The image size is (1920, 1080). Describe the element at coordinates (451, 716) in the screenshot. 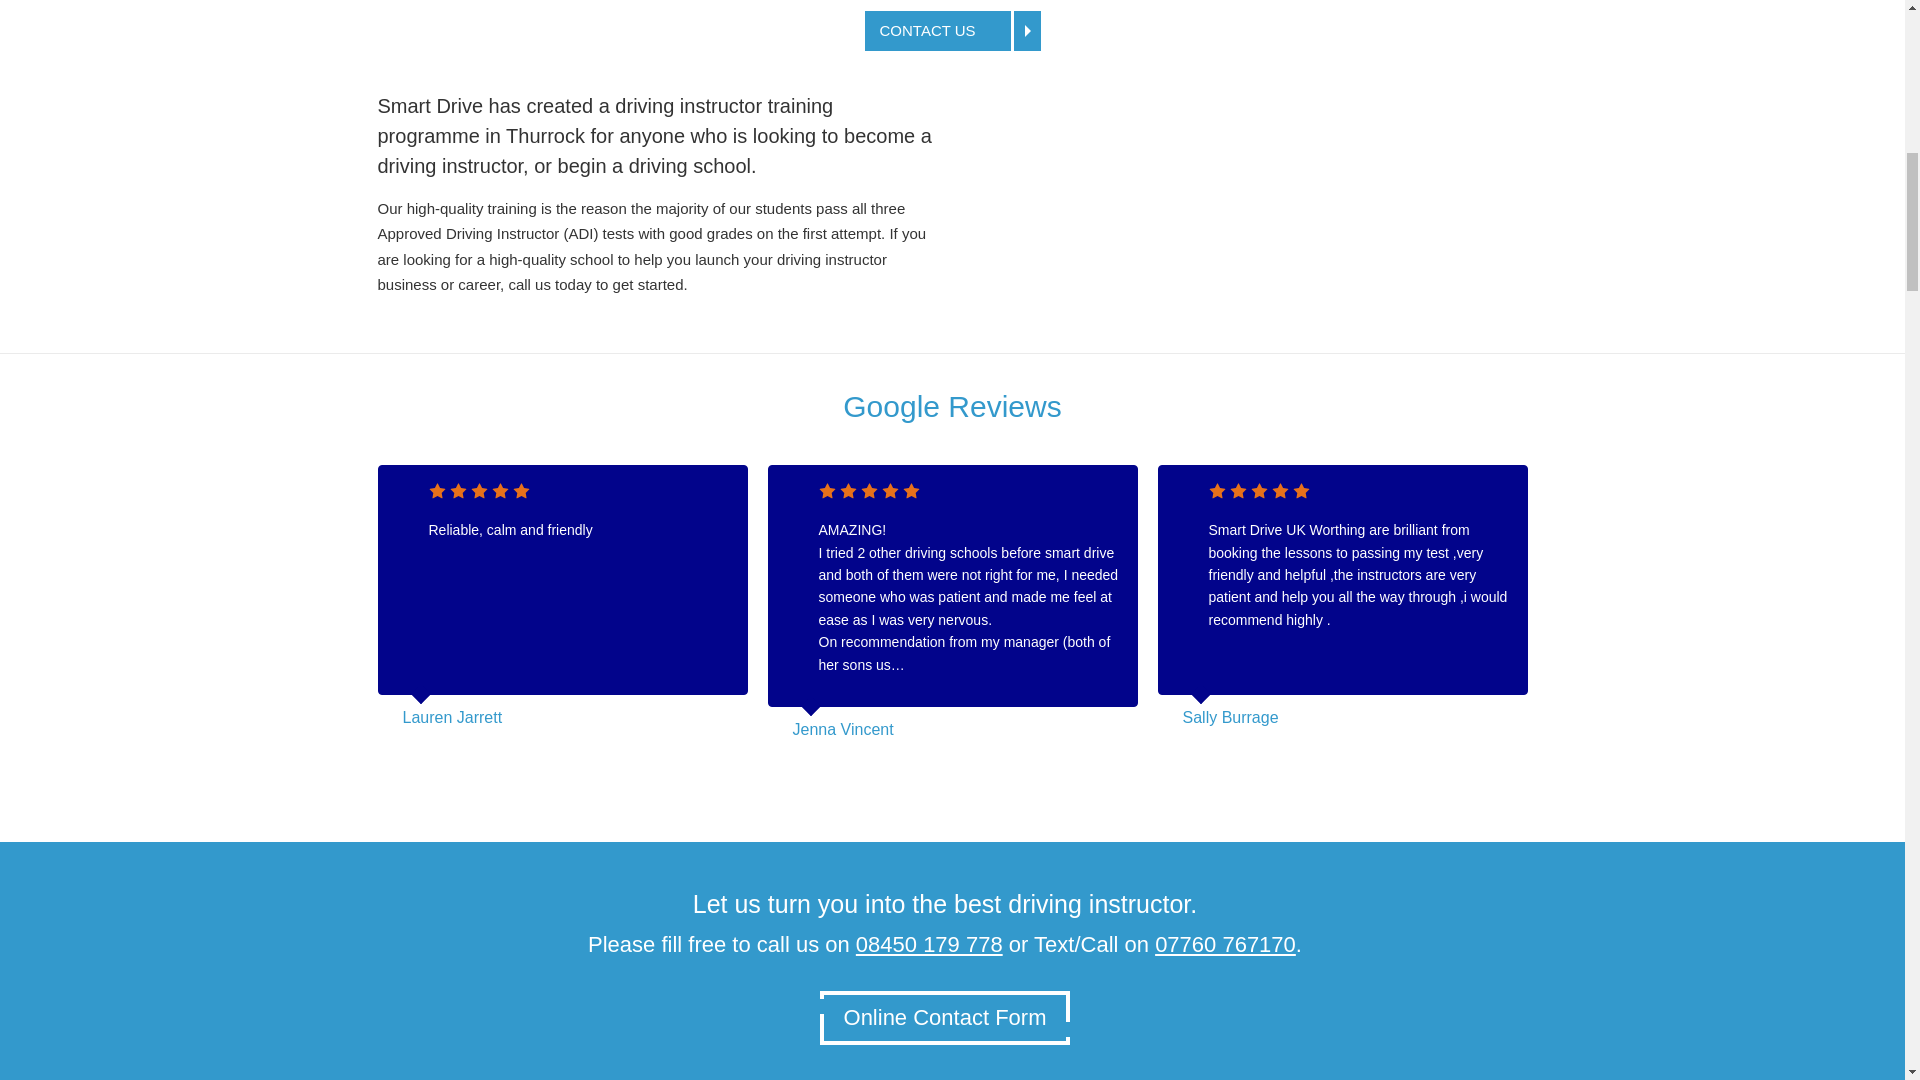

I see `Lauren Jarrett` at that location.